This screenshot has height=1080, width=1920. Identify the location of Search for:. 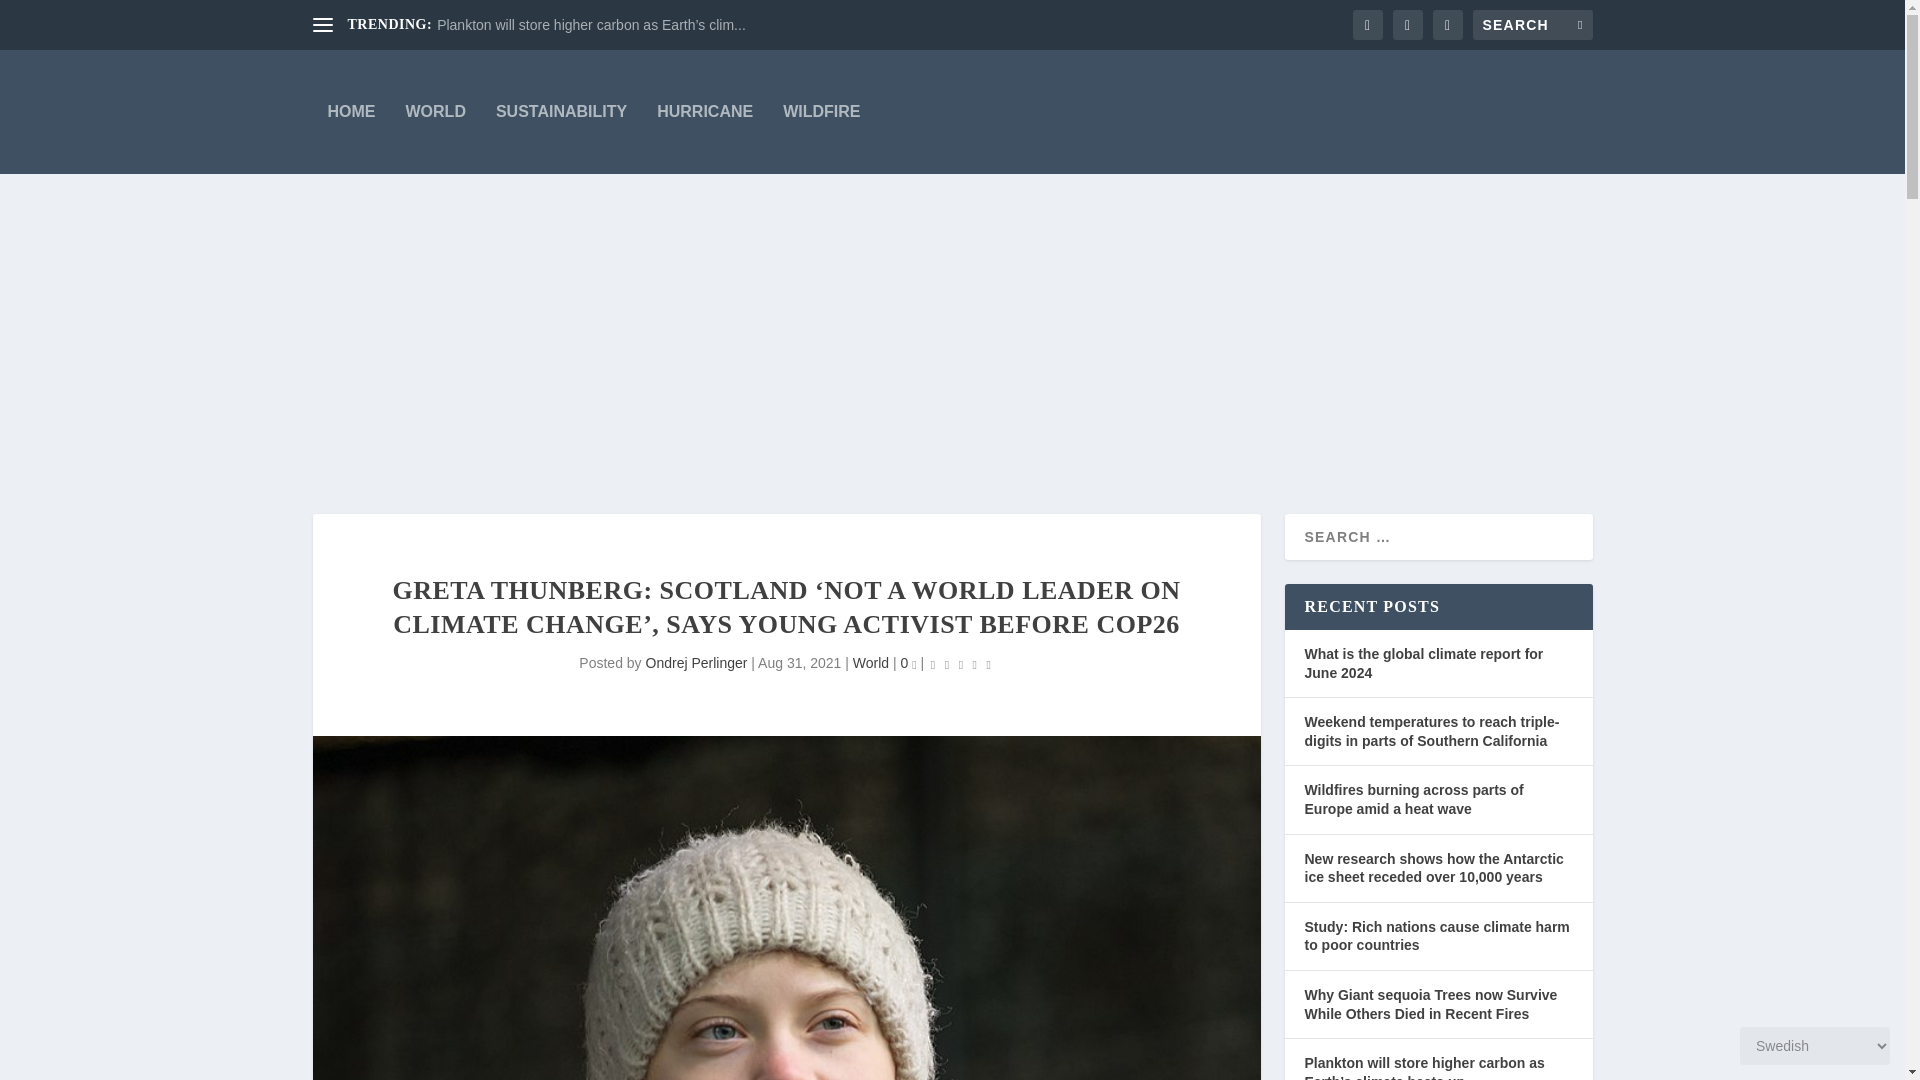
(1532, 24).